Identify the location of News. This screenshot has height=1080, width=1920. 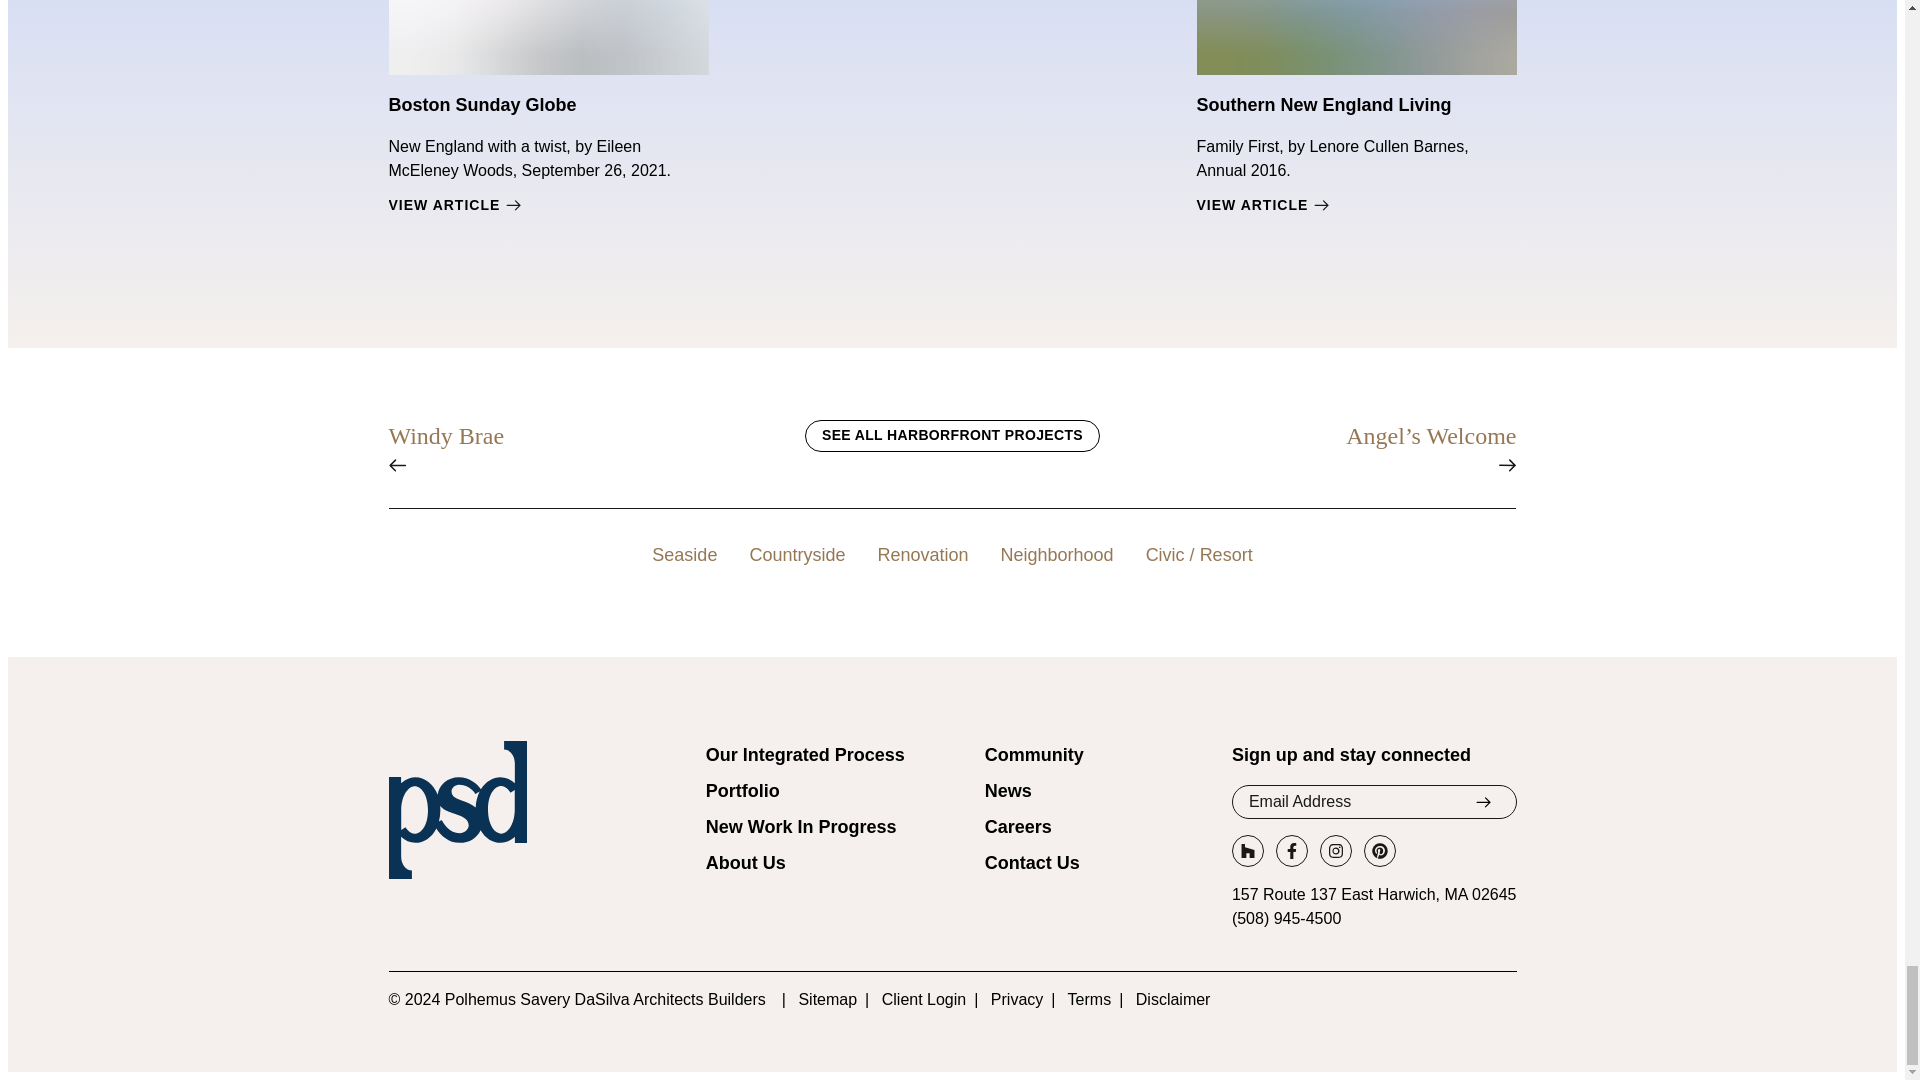
(1008, 790).